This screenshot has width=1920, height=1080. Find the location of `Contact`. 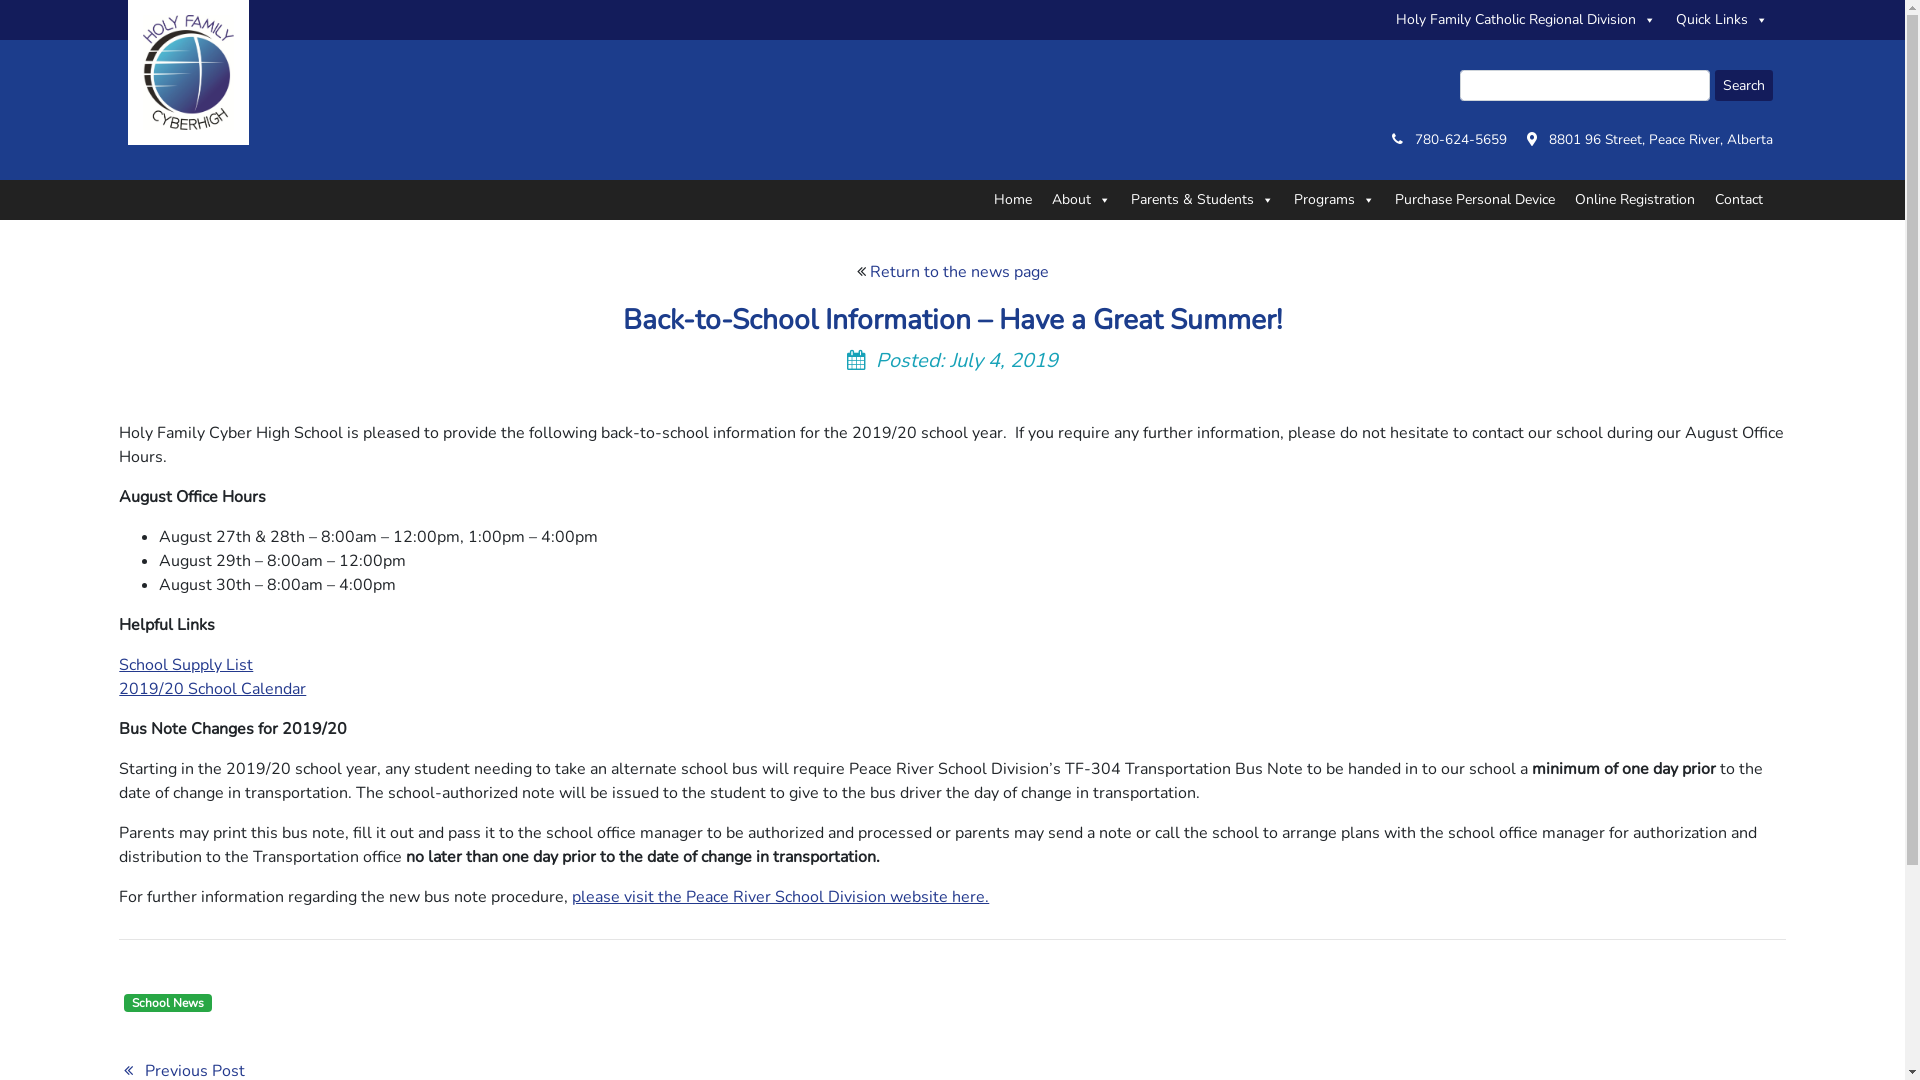

Contact is located at coordinates (1738, 200).